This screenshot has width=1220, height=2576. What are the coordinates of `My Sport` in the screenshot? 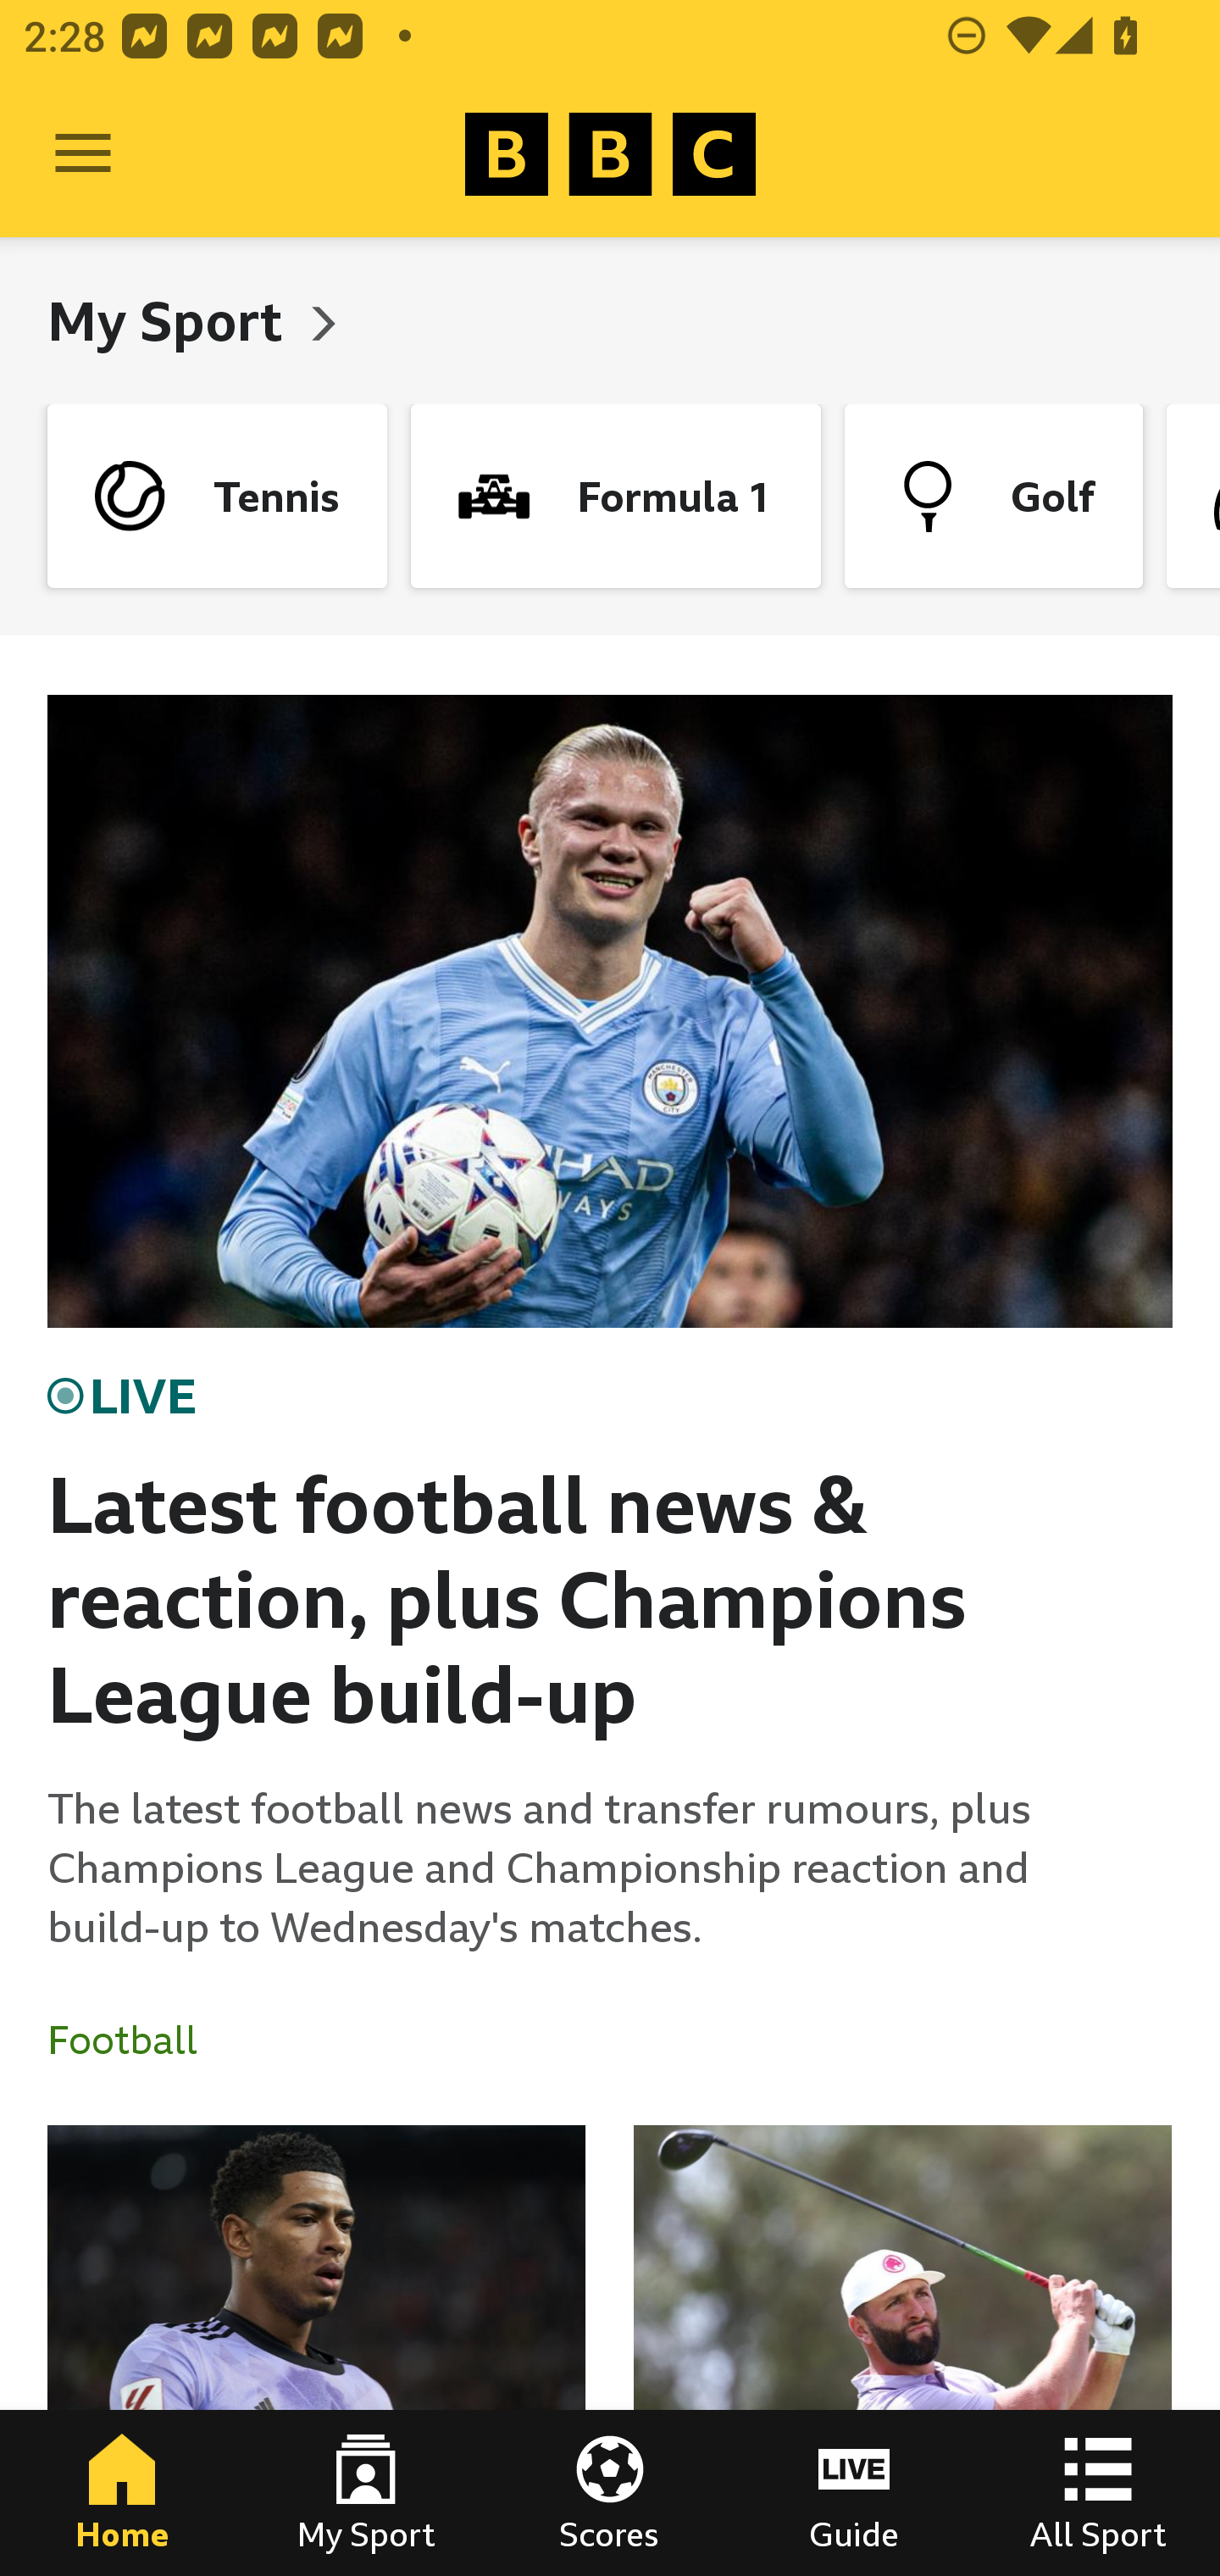 It's located at (171, 320).